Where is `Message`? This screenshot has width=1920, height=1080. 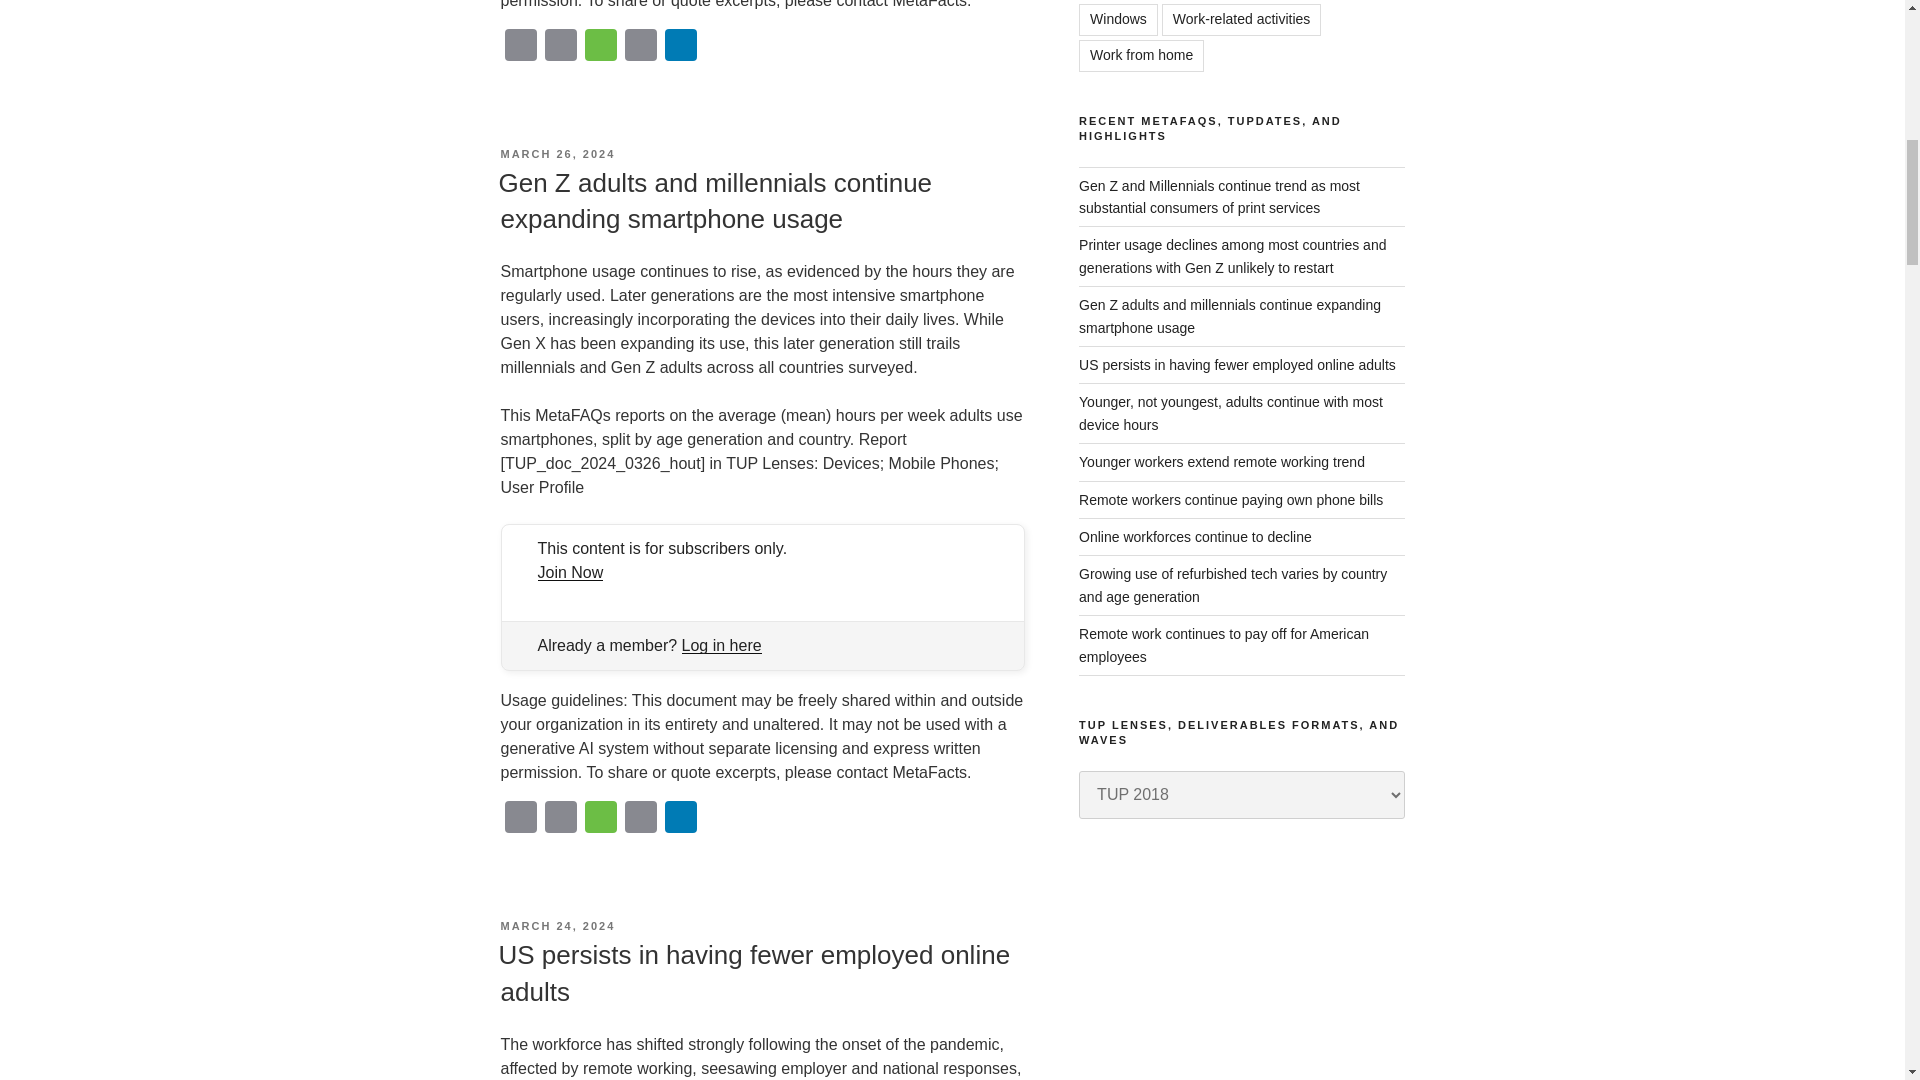 Message is located at coordinates (600, 820).